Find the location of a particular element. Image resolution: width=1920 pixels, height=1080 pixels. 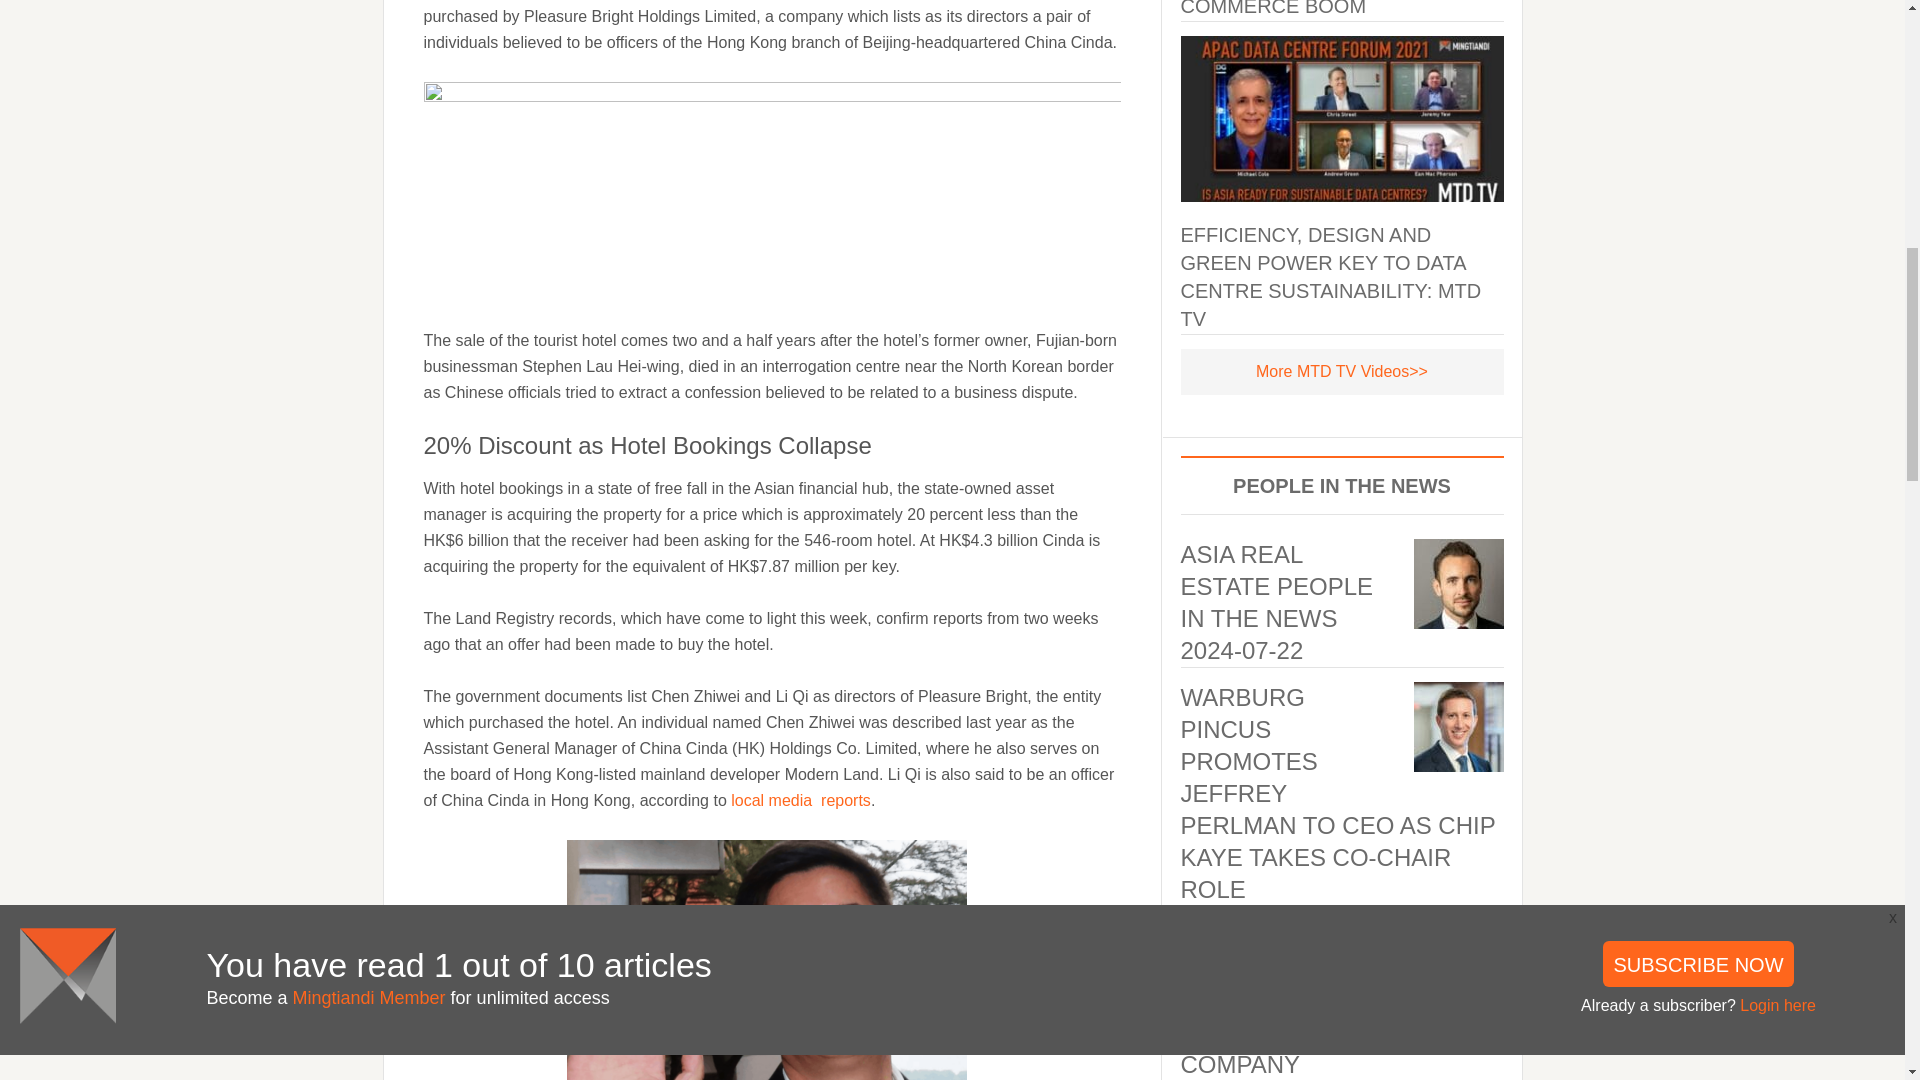

MTD TV Video is located at coordinates (1342, 371).